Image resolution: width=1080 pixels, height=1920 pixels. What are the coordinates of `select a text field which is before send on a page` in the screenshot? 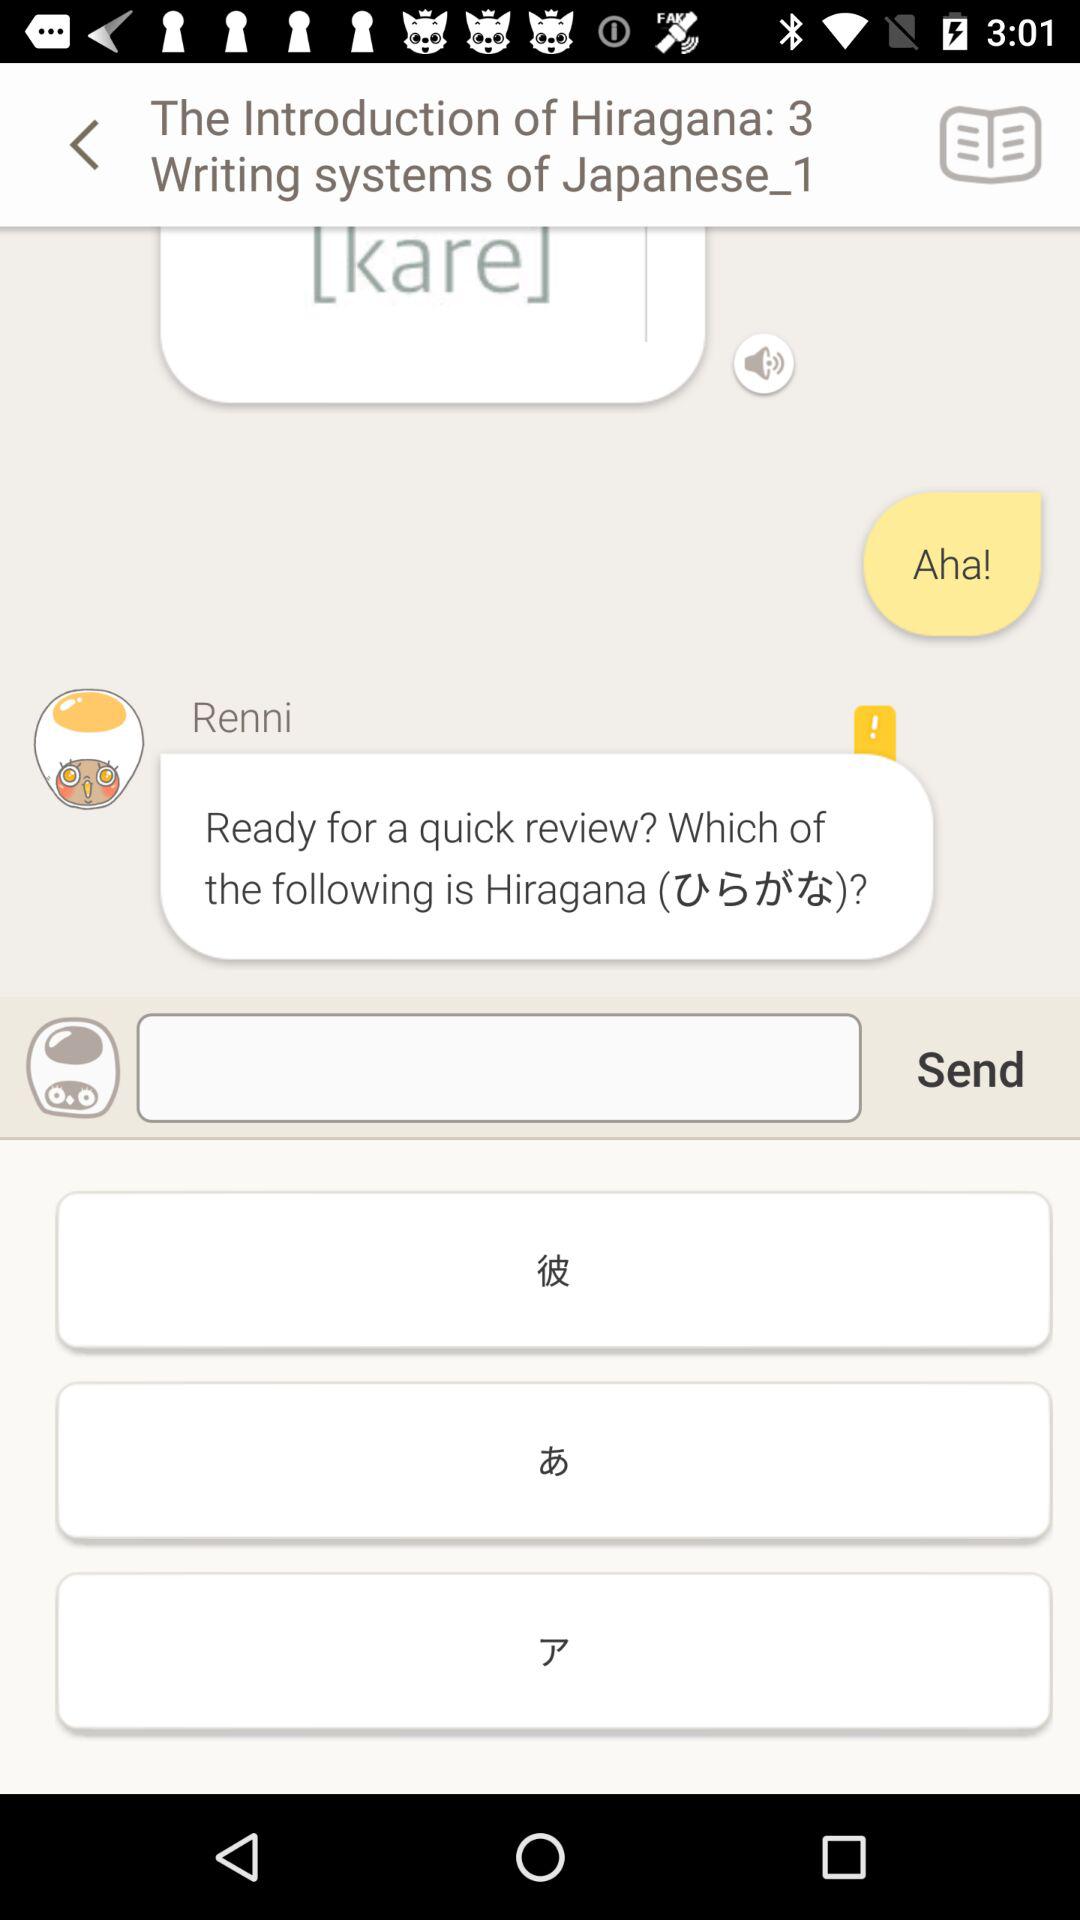 It's located at (499, 1068).